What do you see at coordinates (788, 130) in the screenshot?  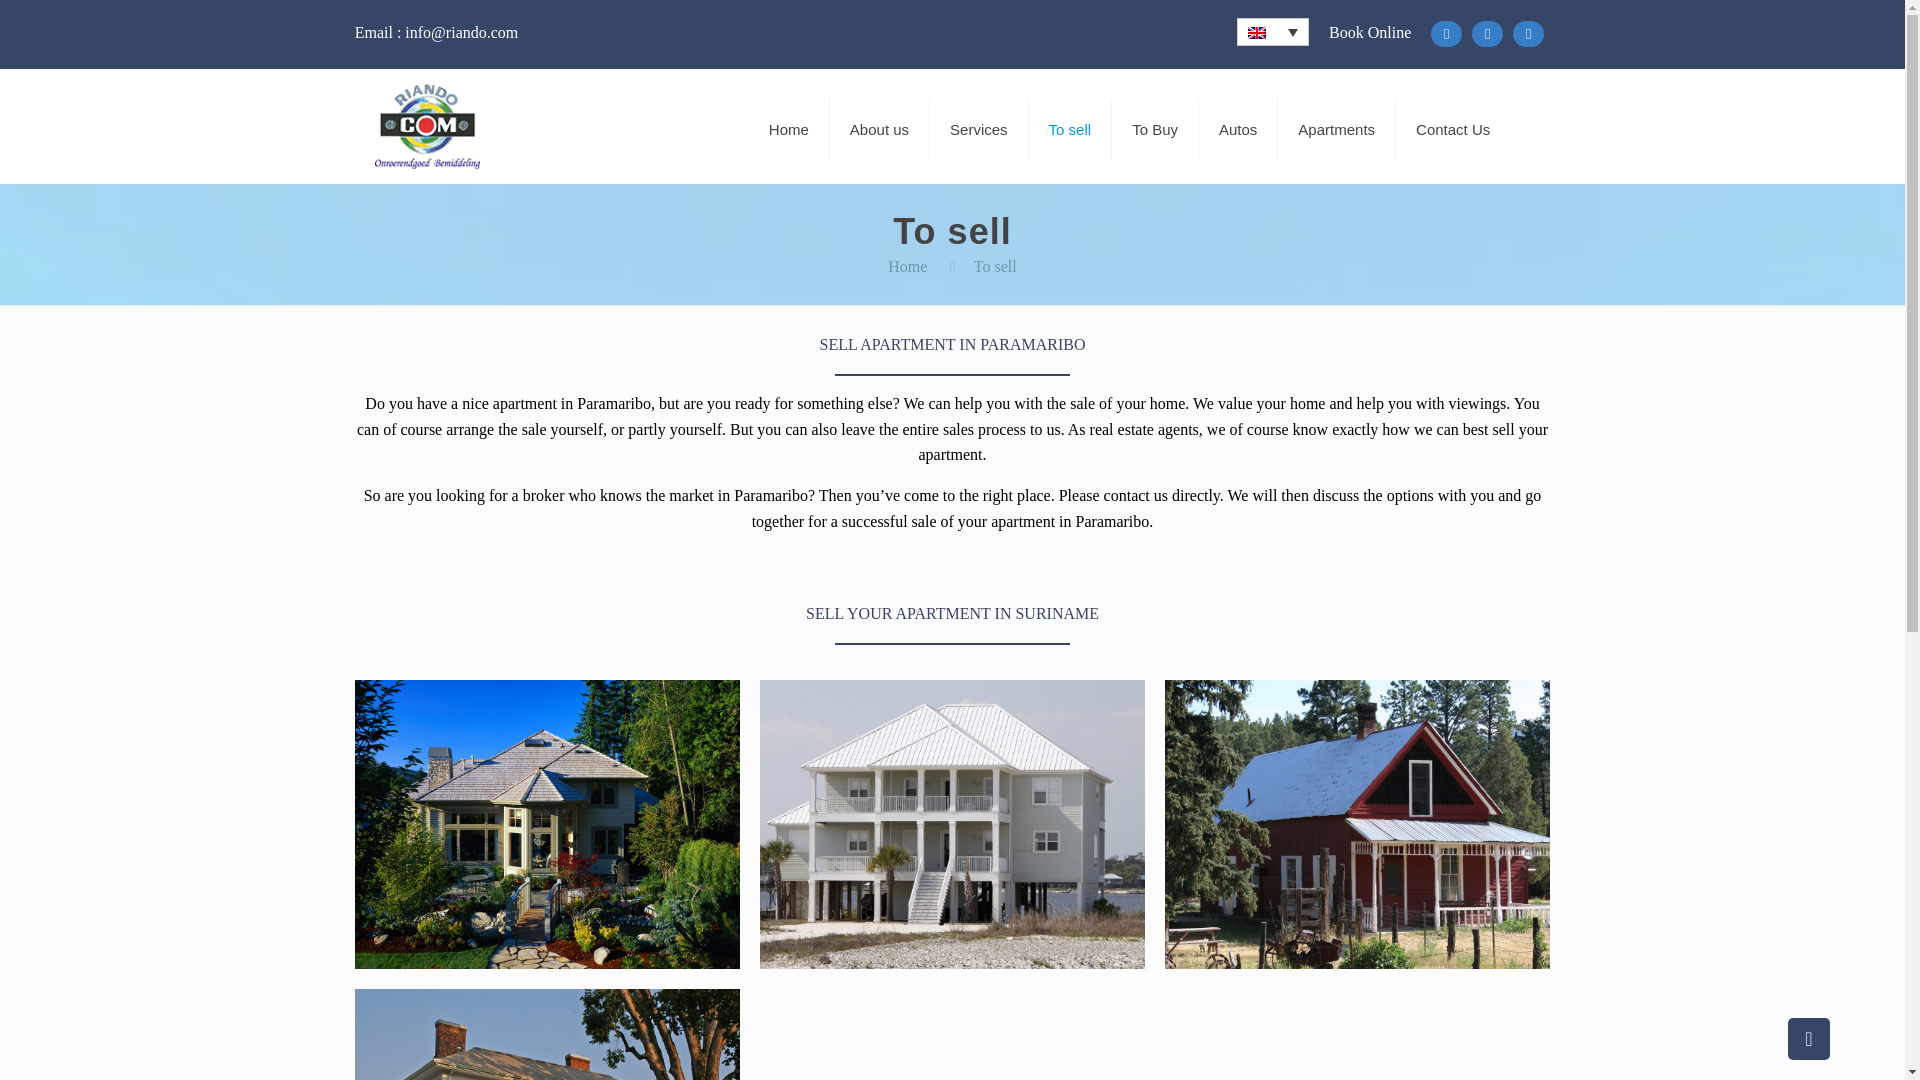 I see `Home` at bounding box center [788, 130].